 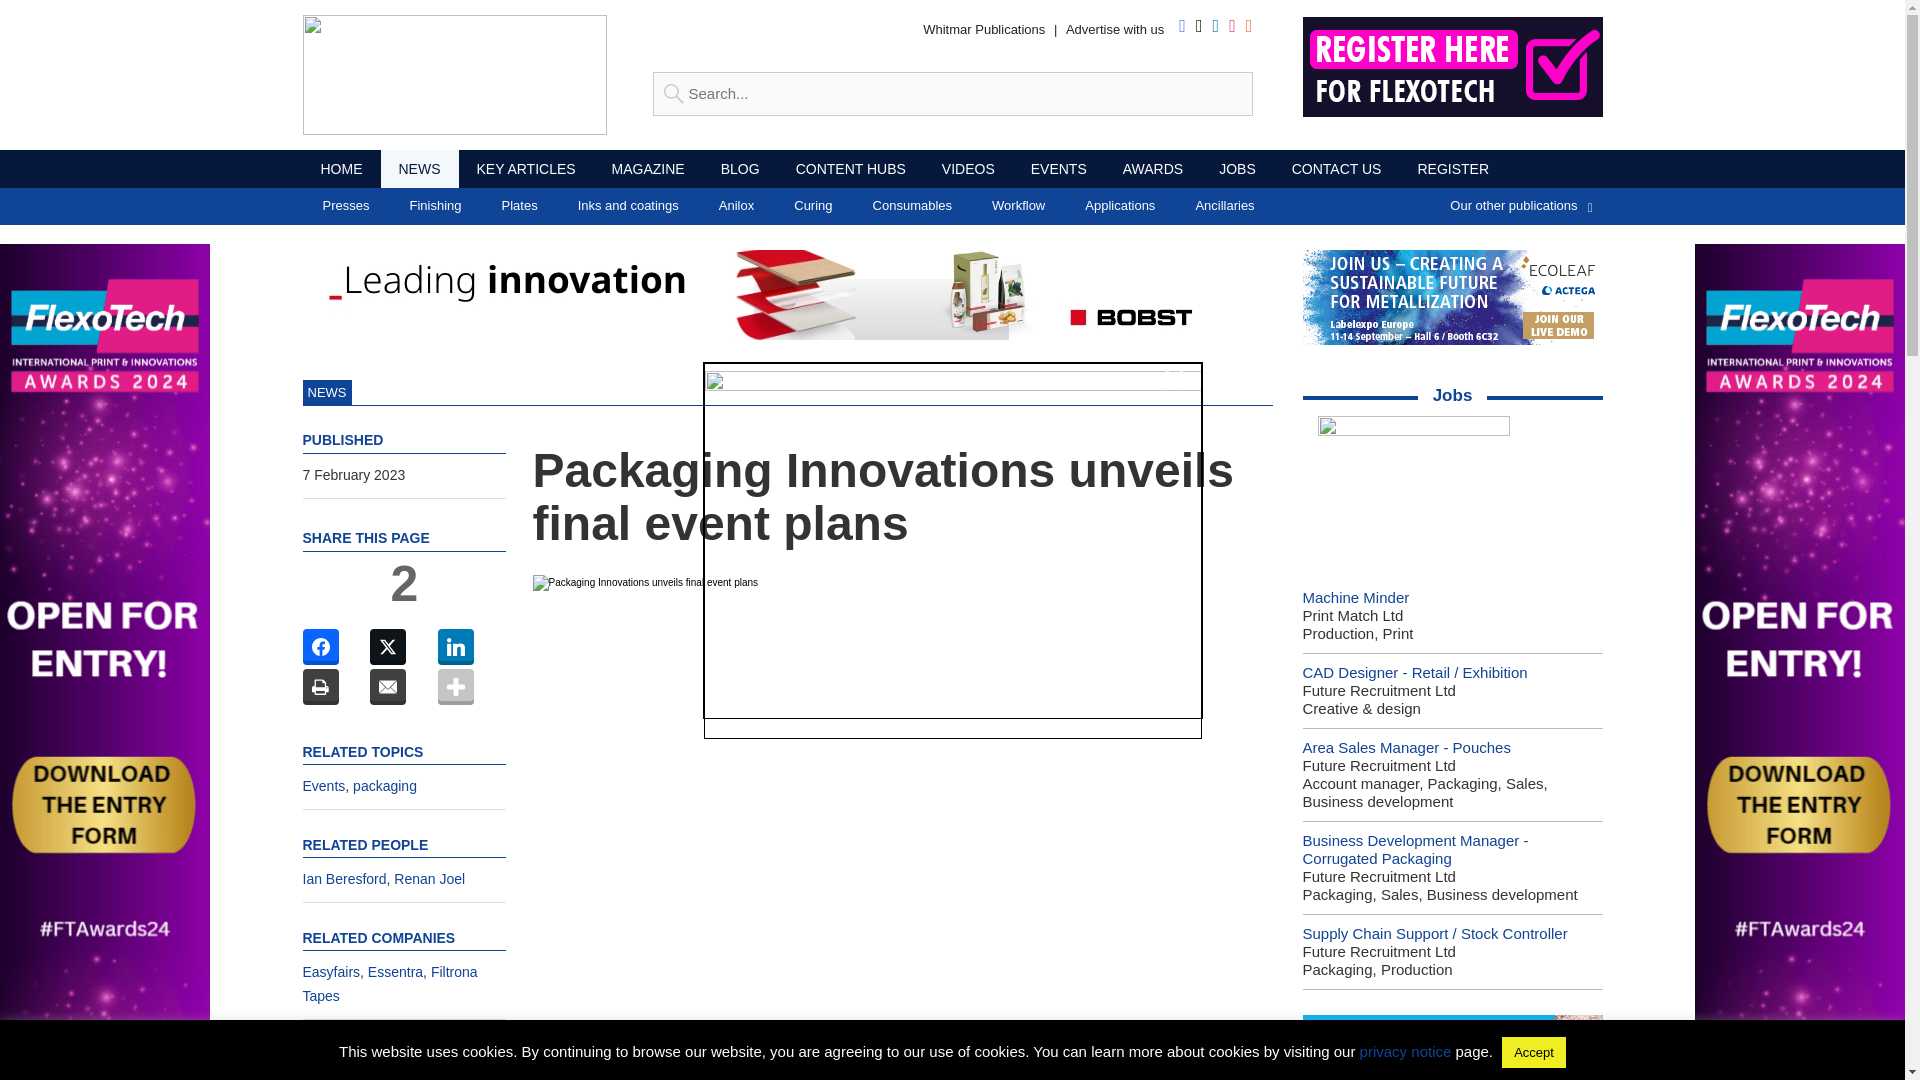 What do you see at coordinates (1336, 168) in the screenshot?
I see `CONTACT US` at bounding box center [1336, 168].